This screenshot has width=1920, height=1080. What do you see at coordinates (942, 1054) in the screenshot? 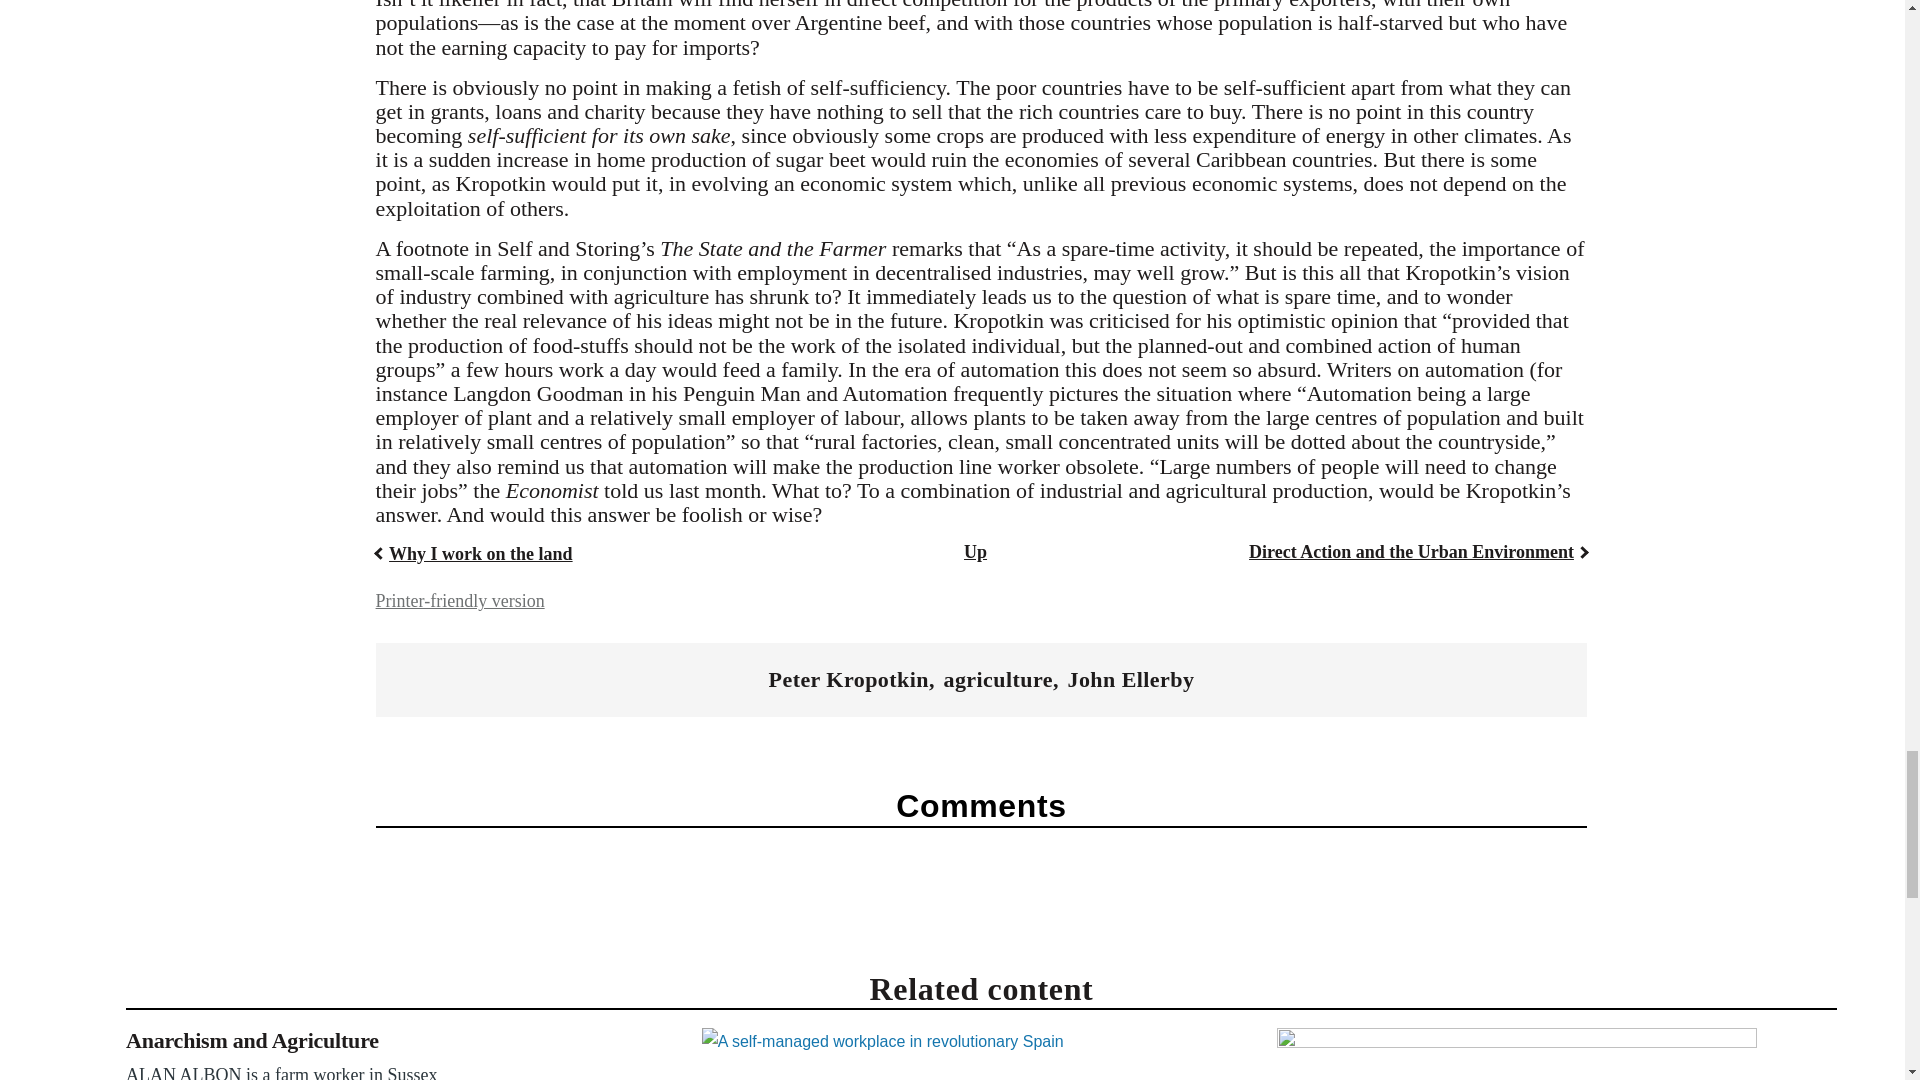
I see `A self-managed workplace in revolutionary Spain` at bounding box center [942, 1054].